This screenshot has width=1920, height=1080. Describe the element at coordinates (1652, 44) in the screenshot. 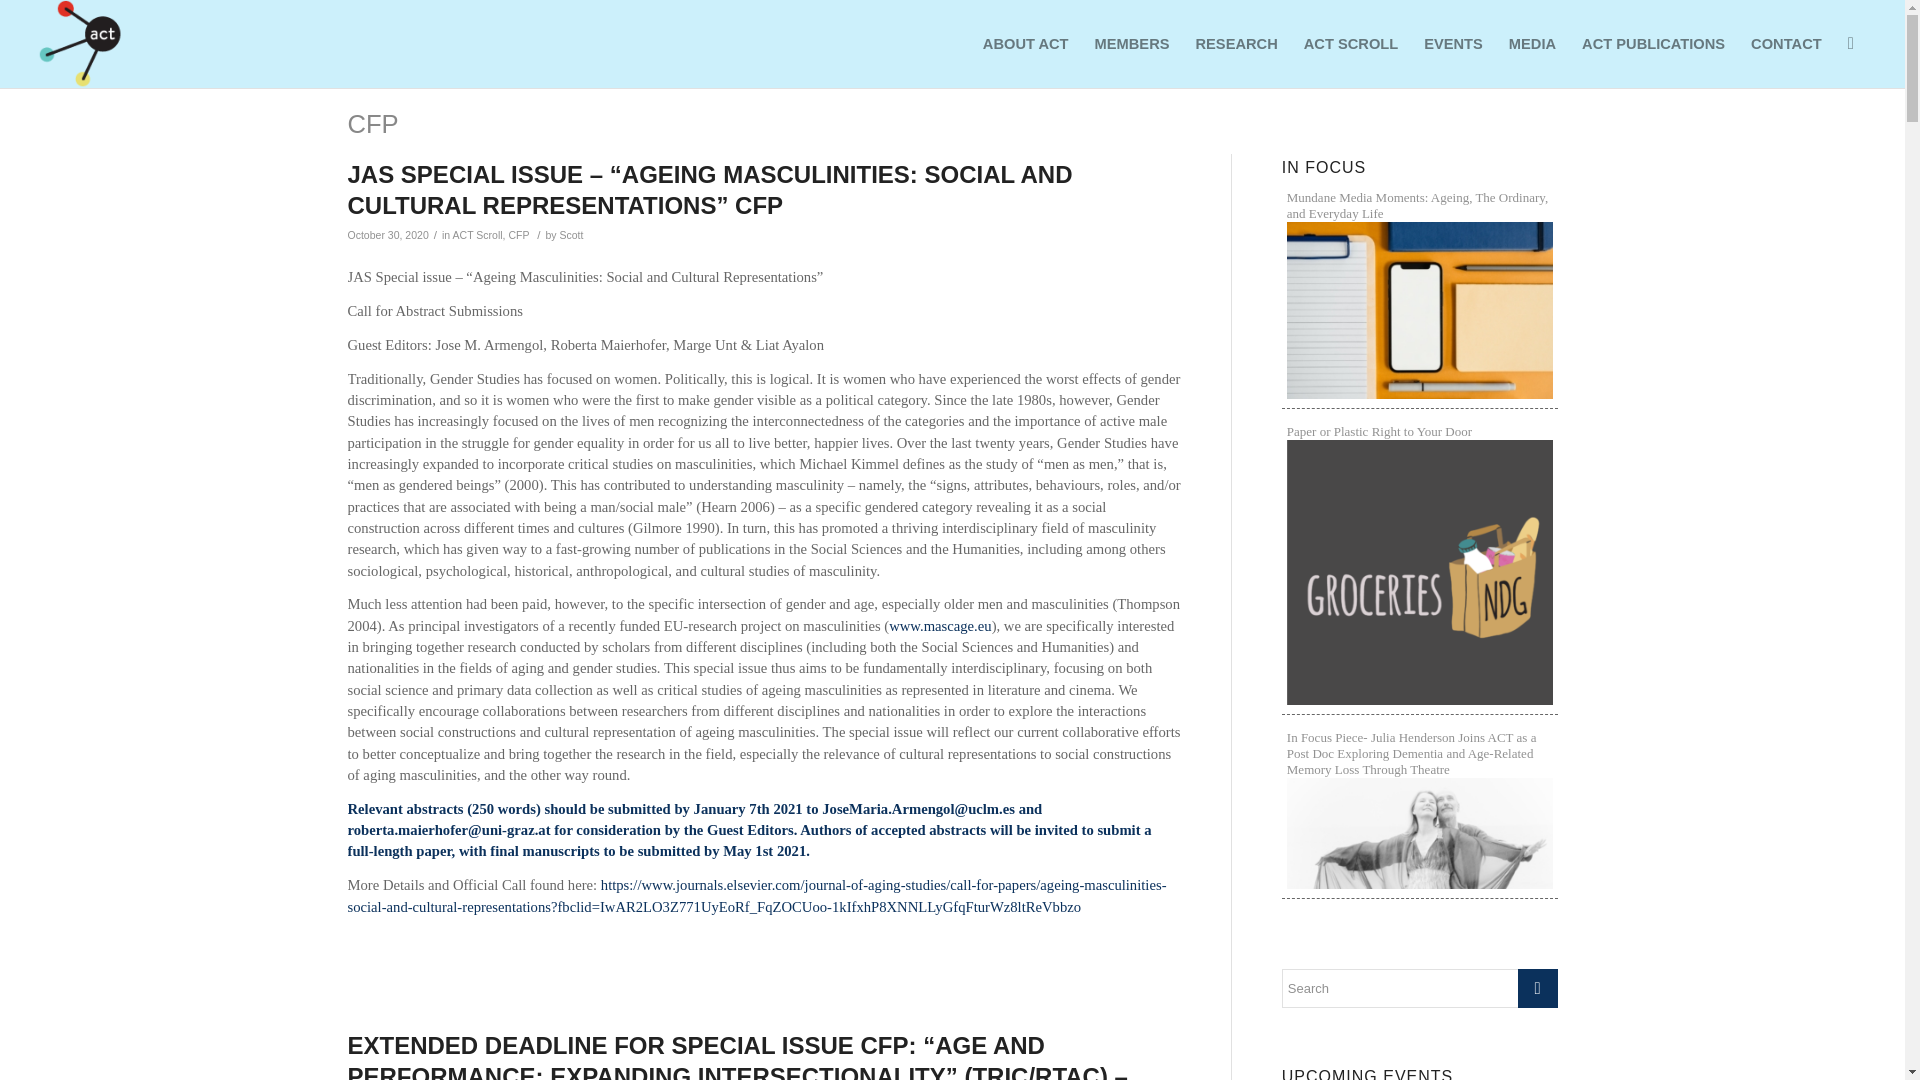

I see `ACT PUBLICATIONS` at that location.